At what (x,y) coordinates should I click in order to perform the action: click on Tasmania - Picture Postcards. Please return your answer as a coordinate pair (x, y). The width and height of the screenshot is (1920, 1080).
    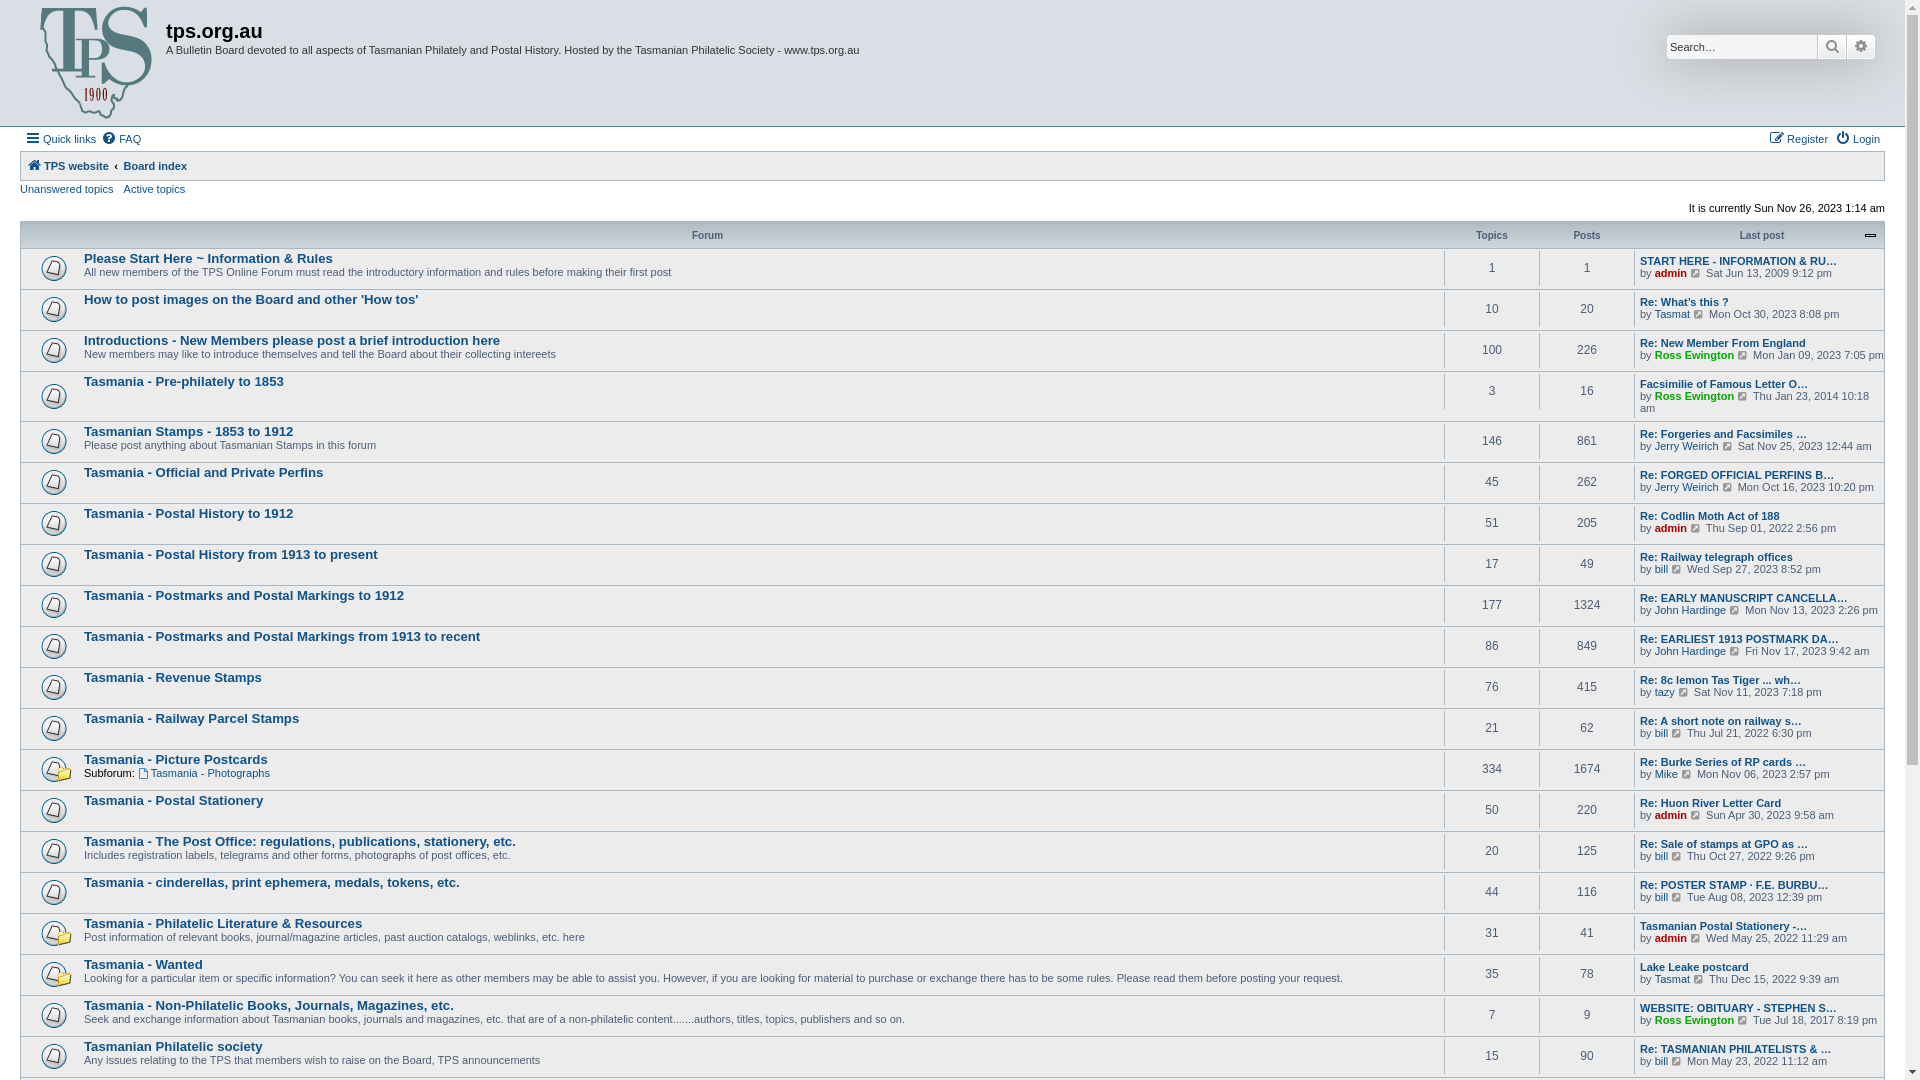
    Looking at the image, I should click on (176, 760).